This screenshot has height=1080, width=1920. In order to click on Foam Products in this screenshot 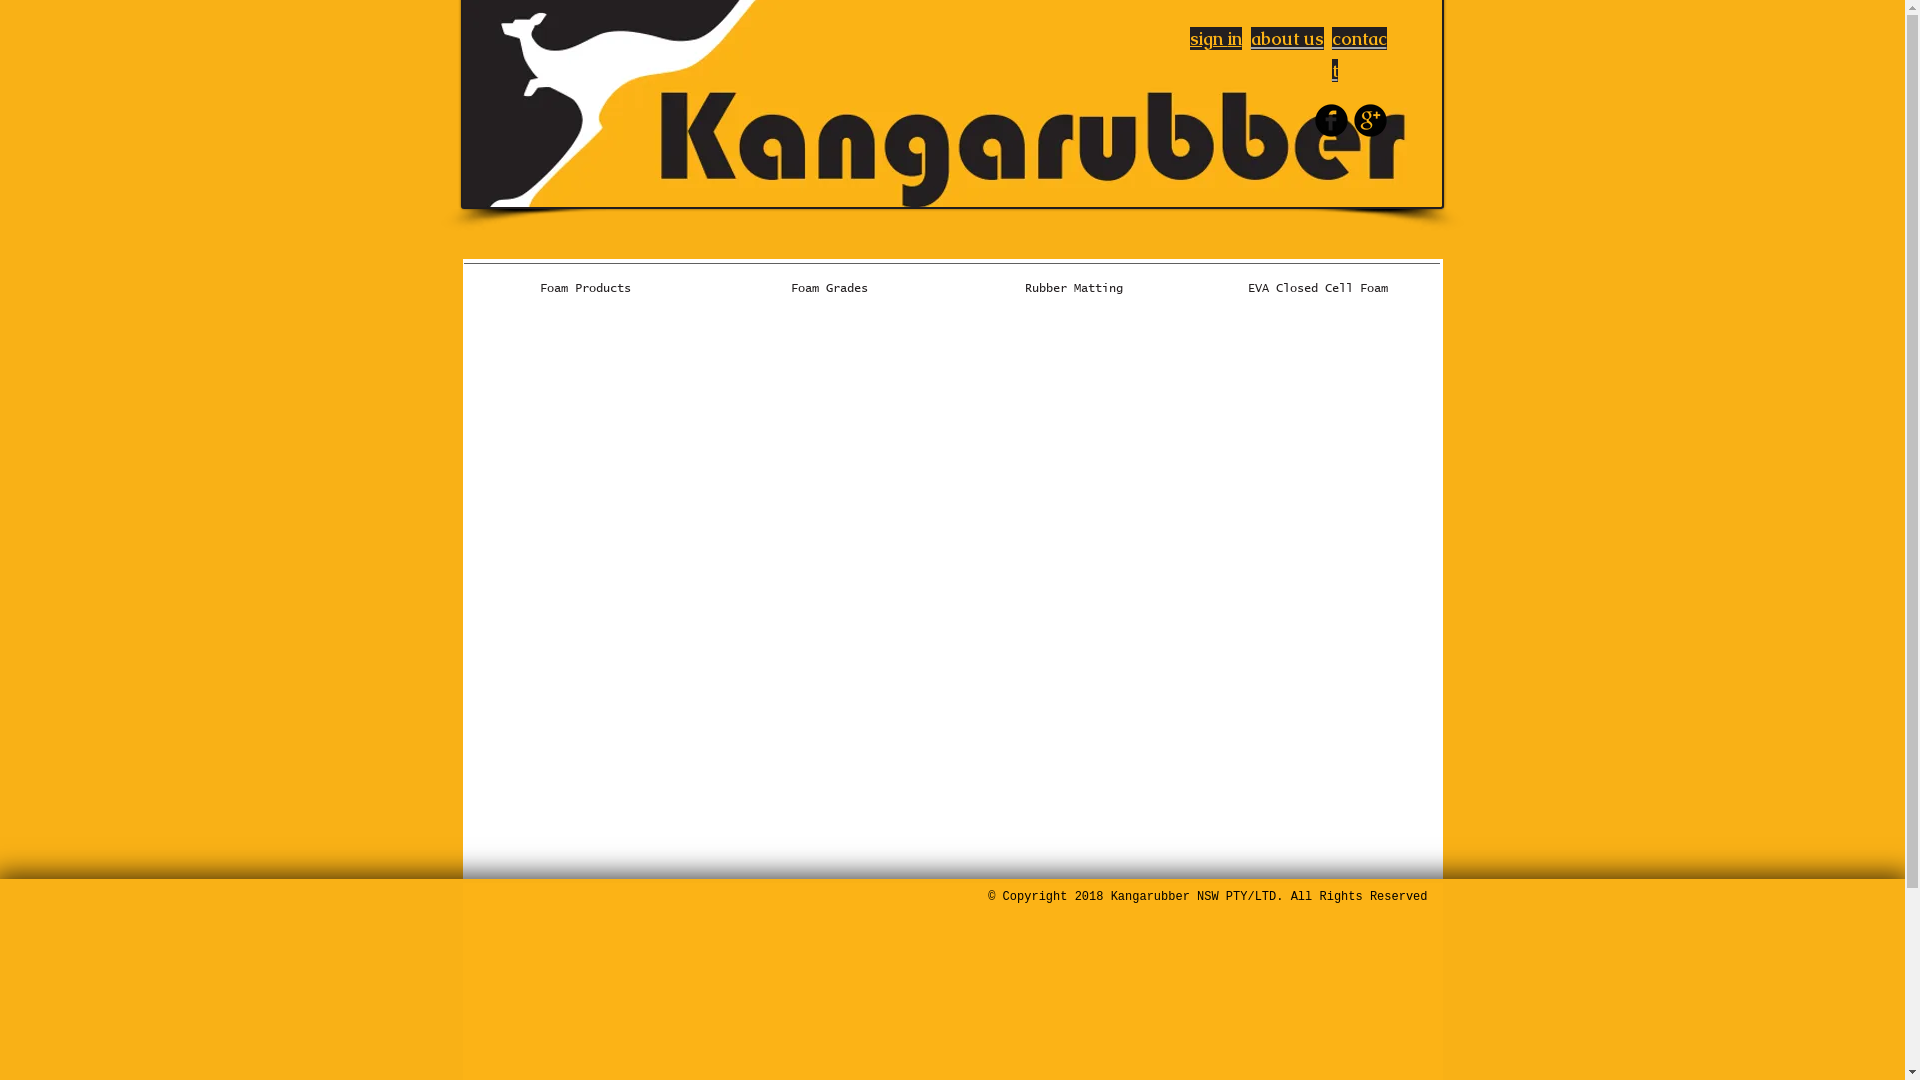, I will do `click(586, 280)`.